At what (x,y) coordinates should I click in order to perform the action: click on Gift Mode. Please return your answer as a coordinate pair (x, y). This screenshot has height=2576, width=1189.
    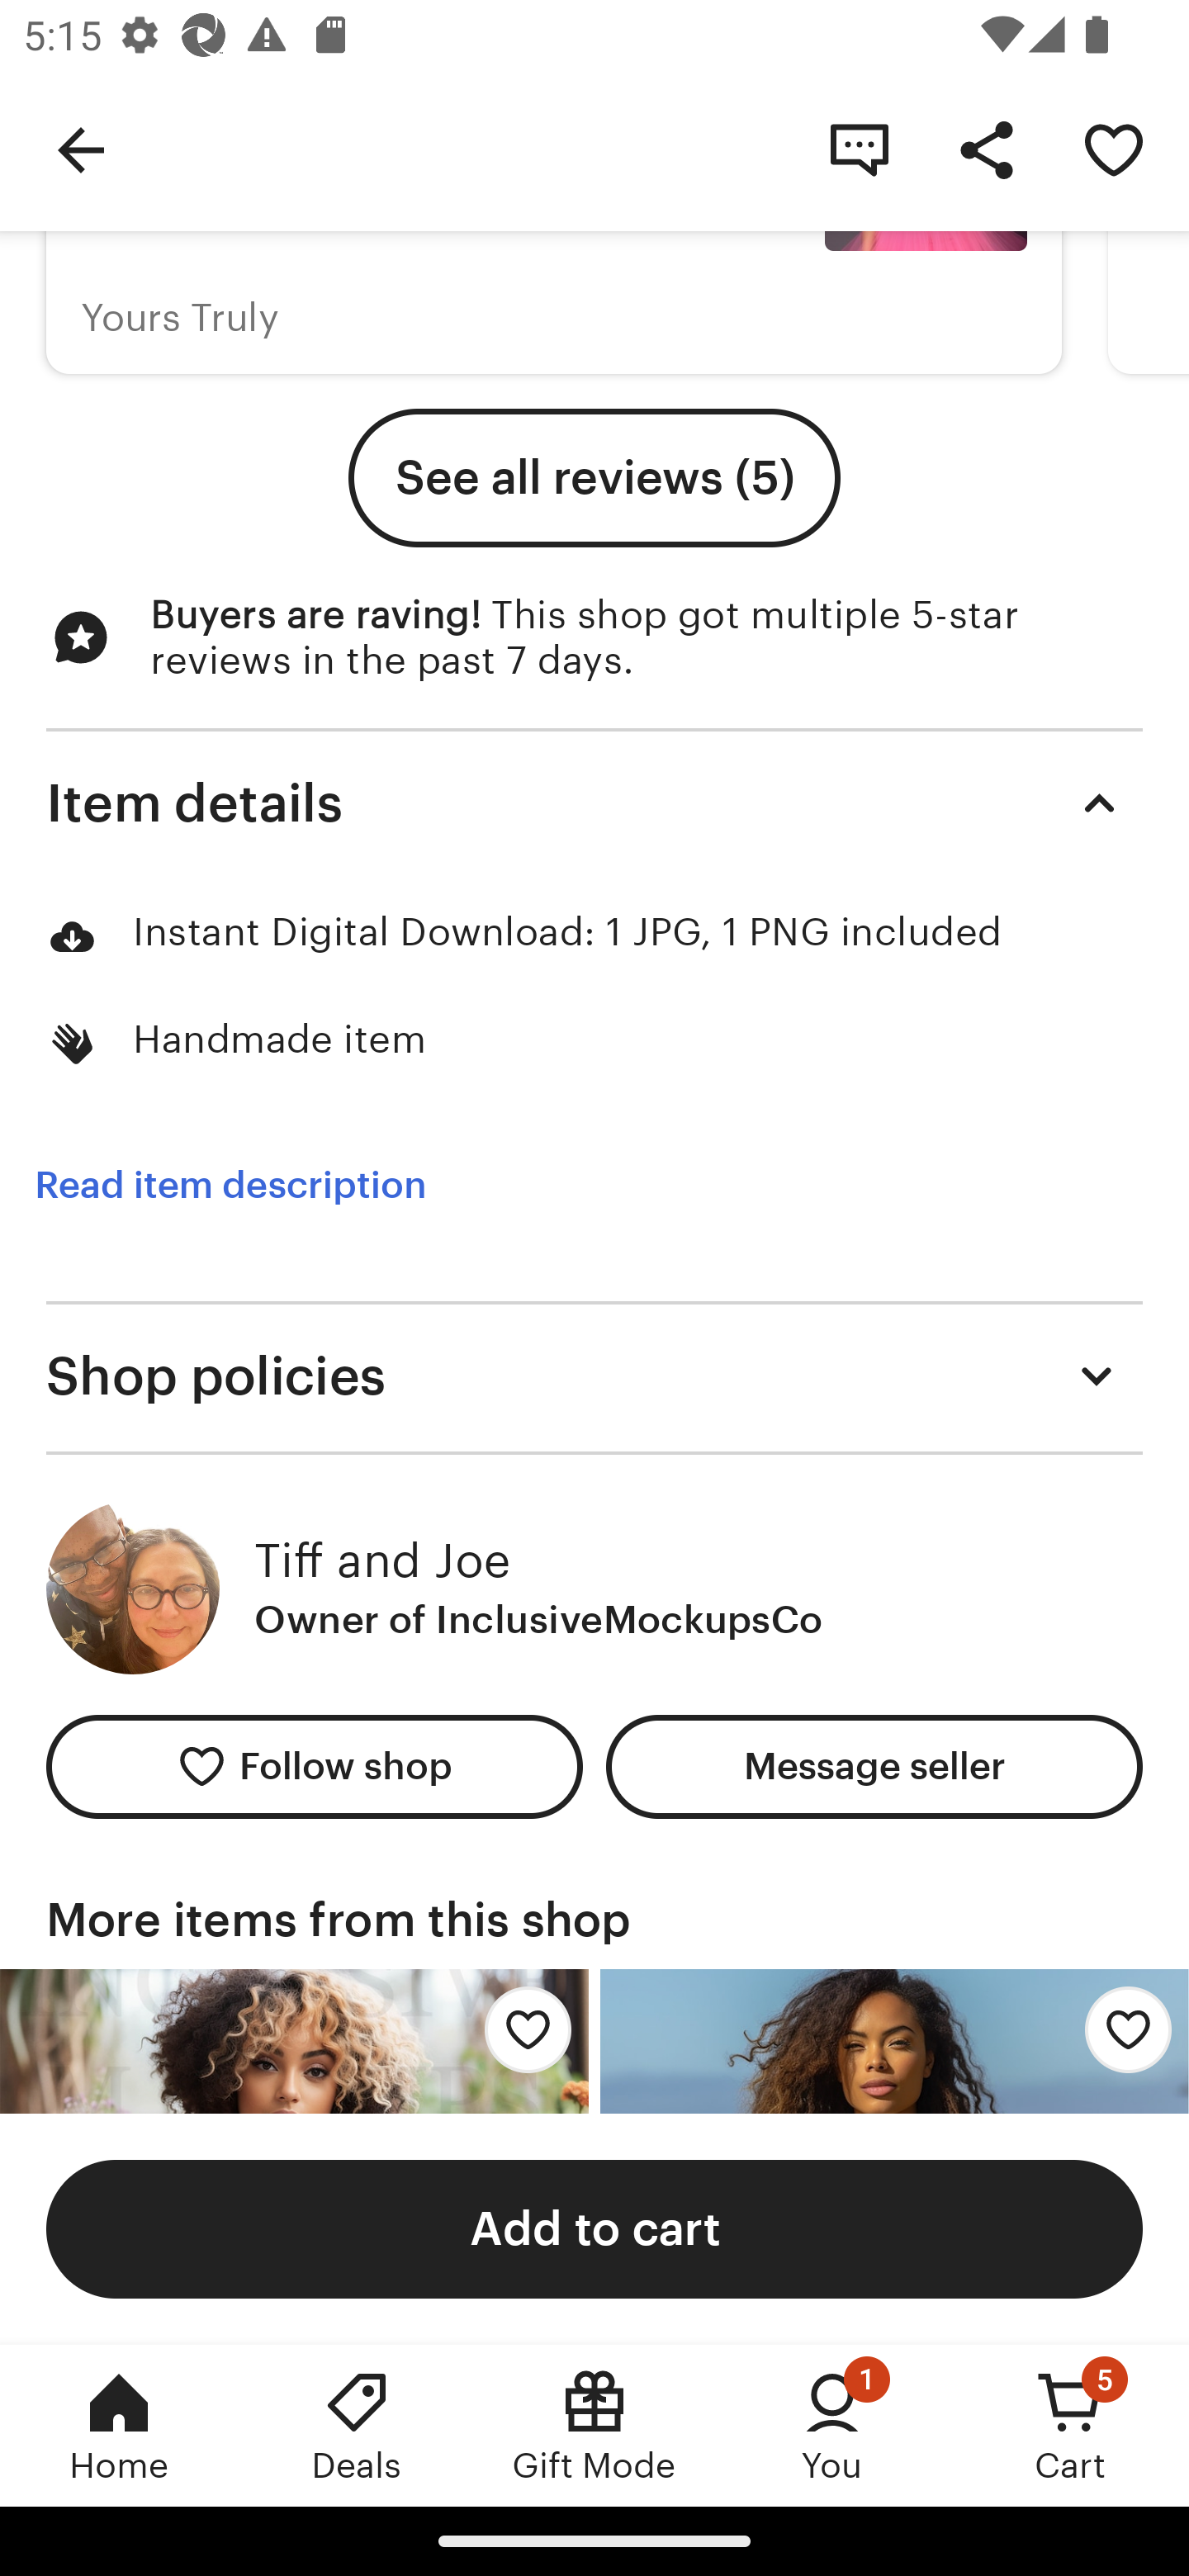
    Looking at the image, I should click on (594, 2425).